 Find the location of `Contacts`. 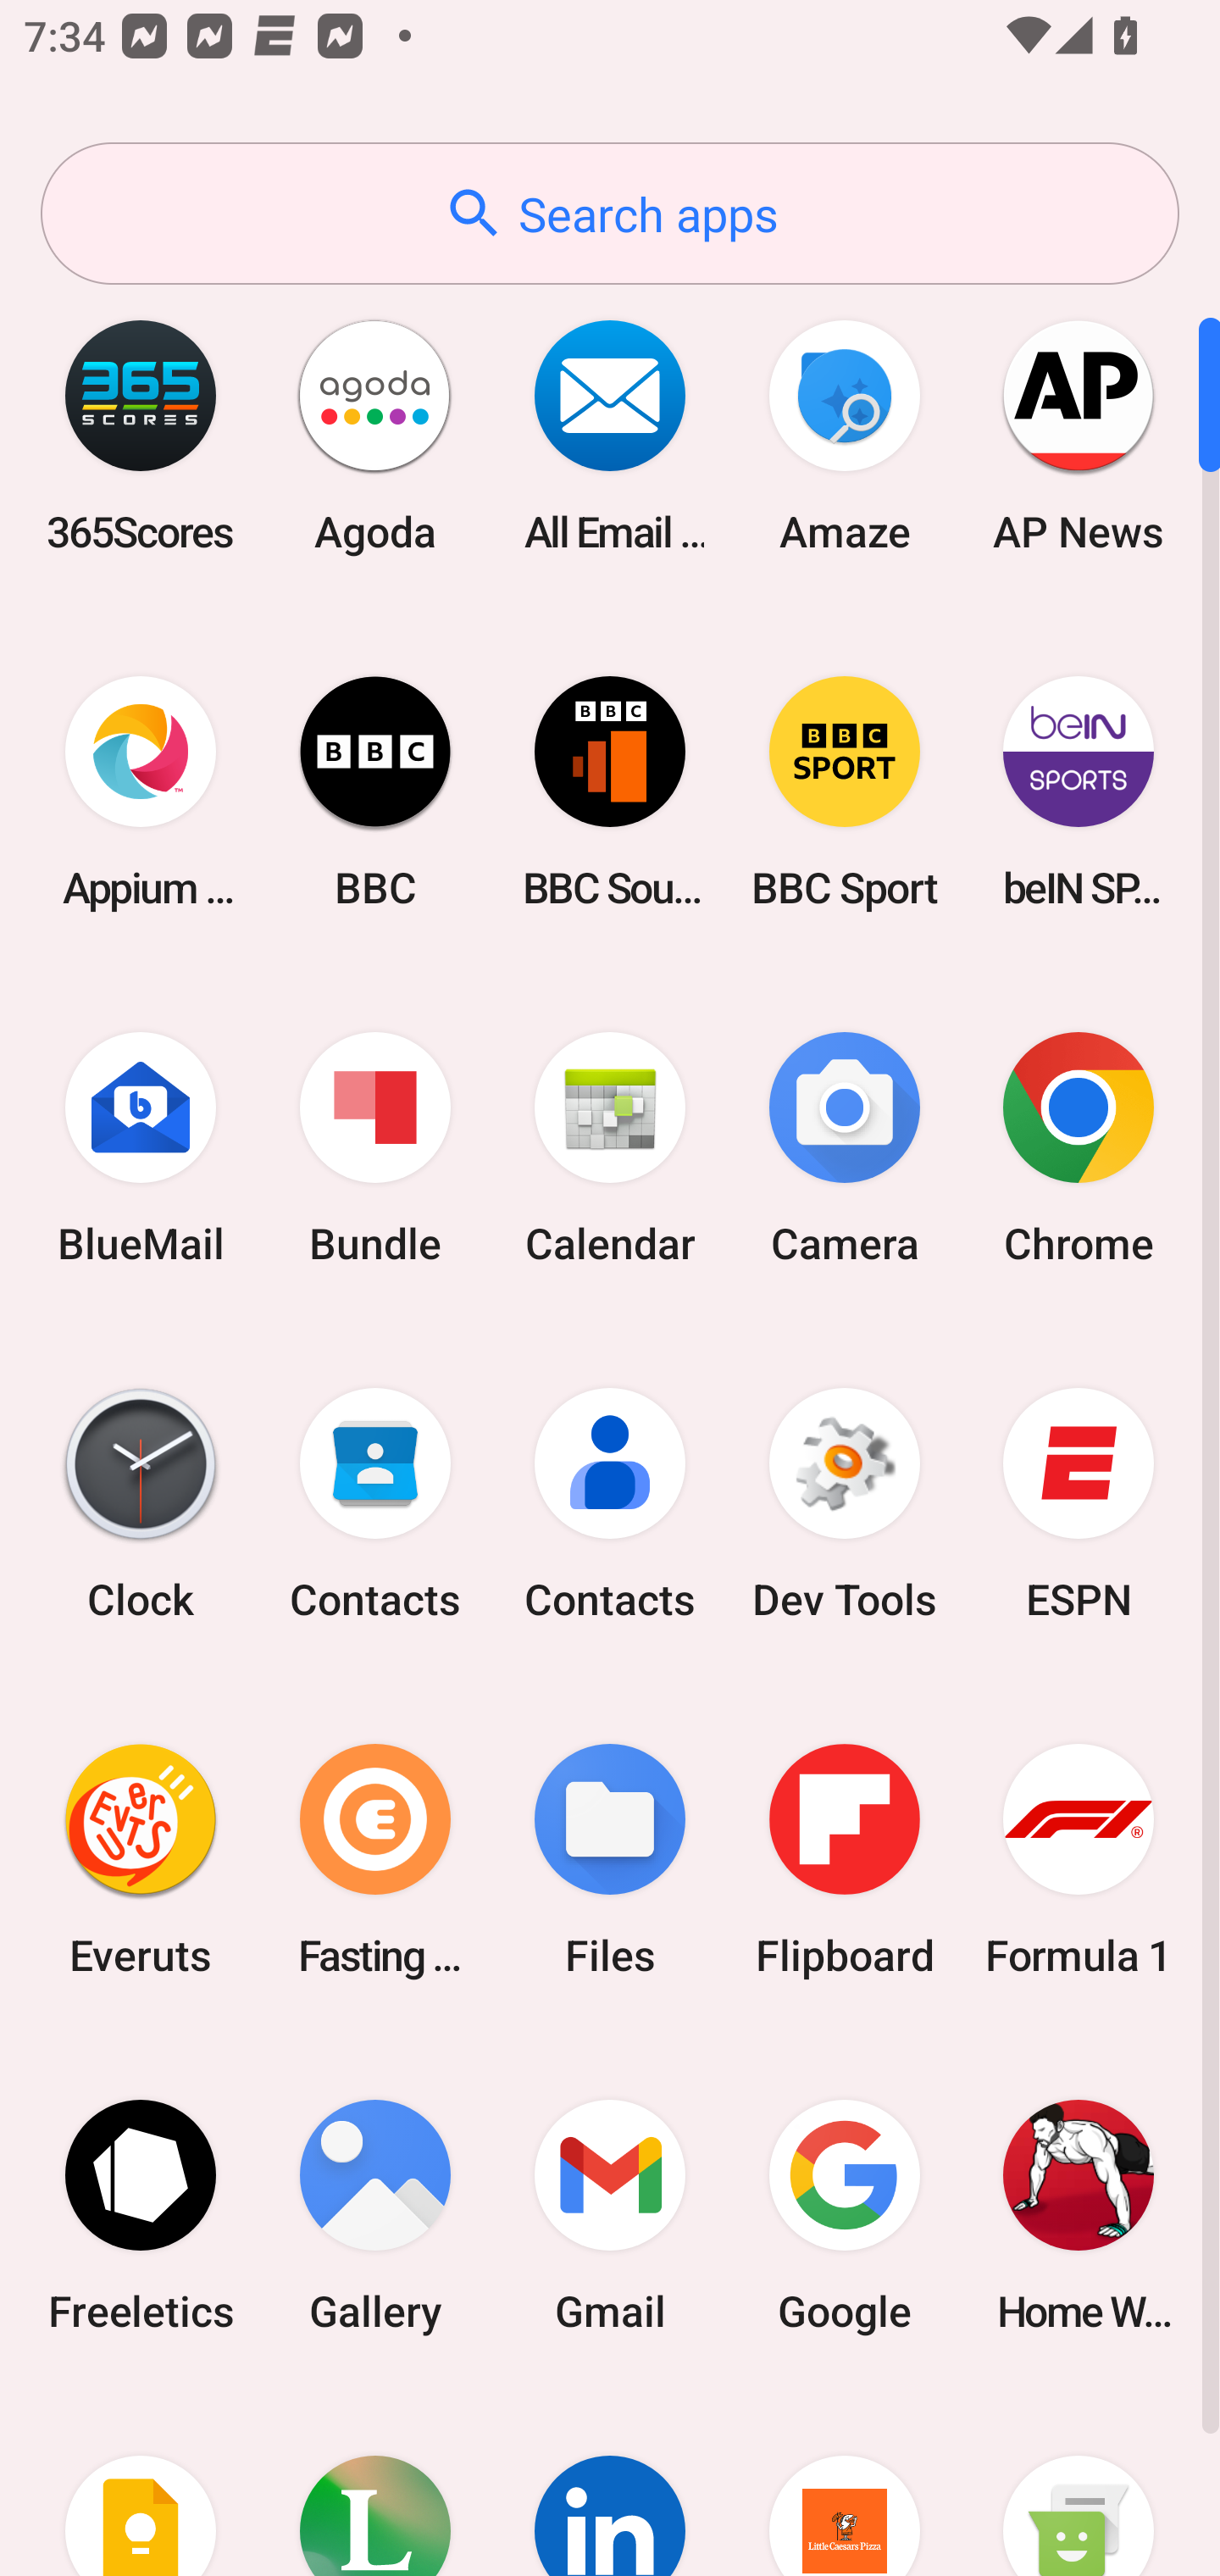

Contacts is located at coordinates (610, 1504).